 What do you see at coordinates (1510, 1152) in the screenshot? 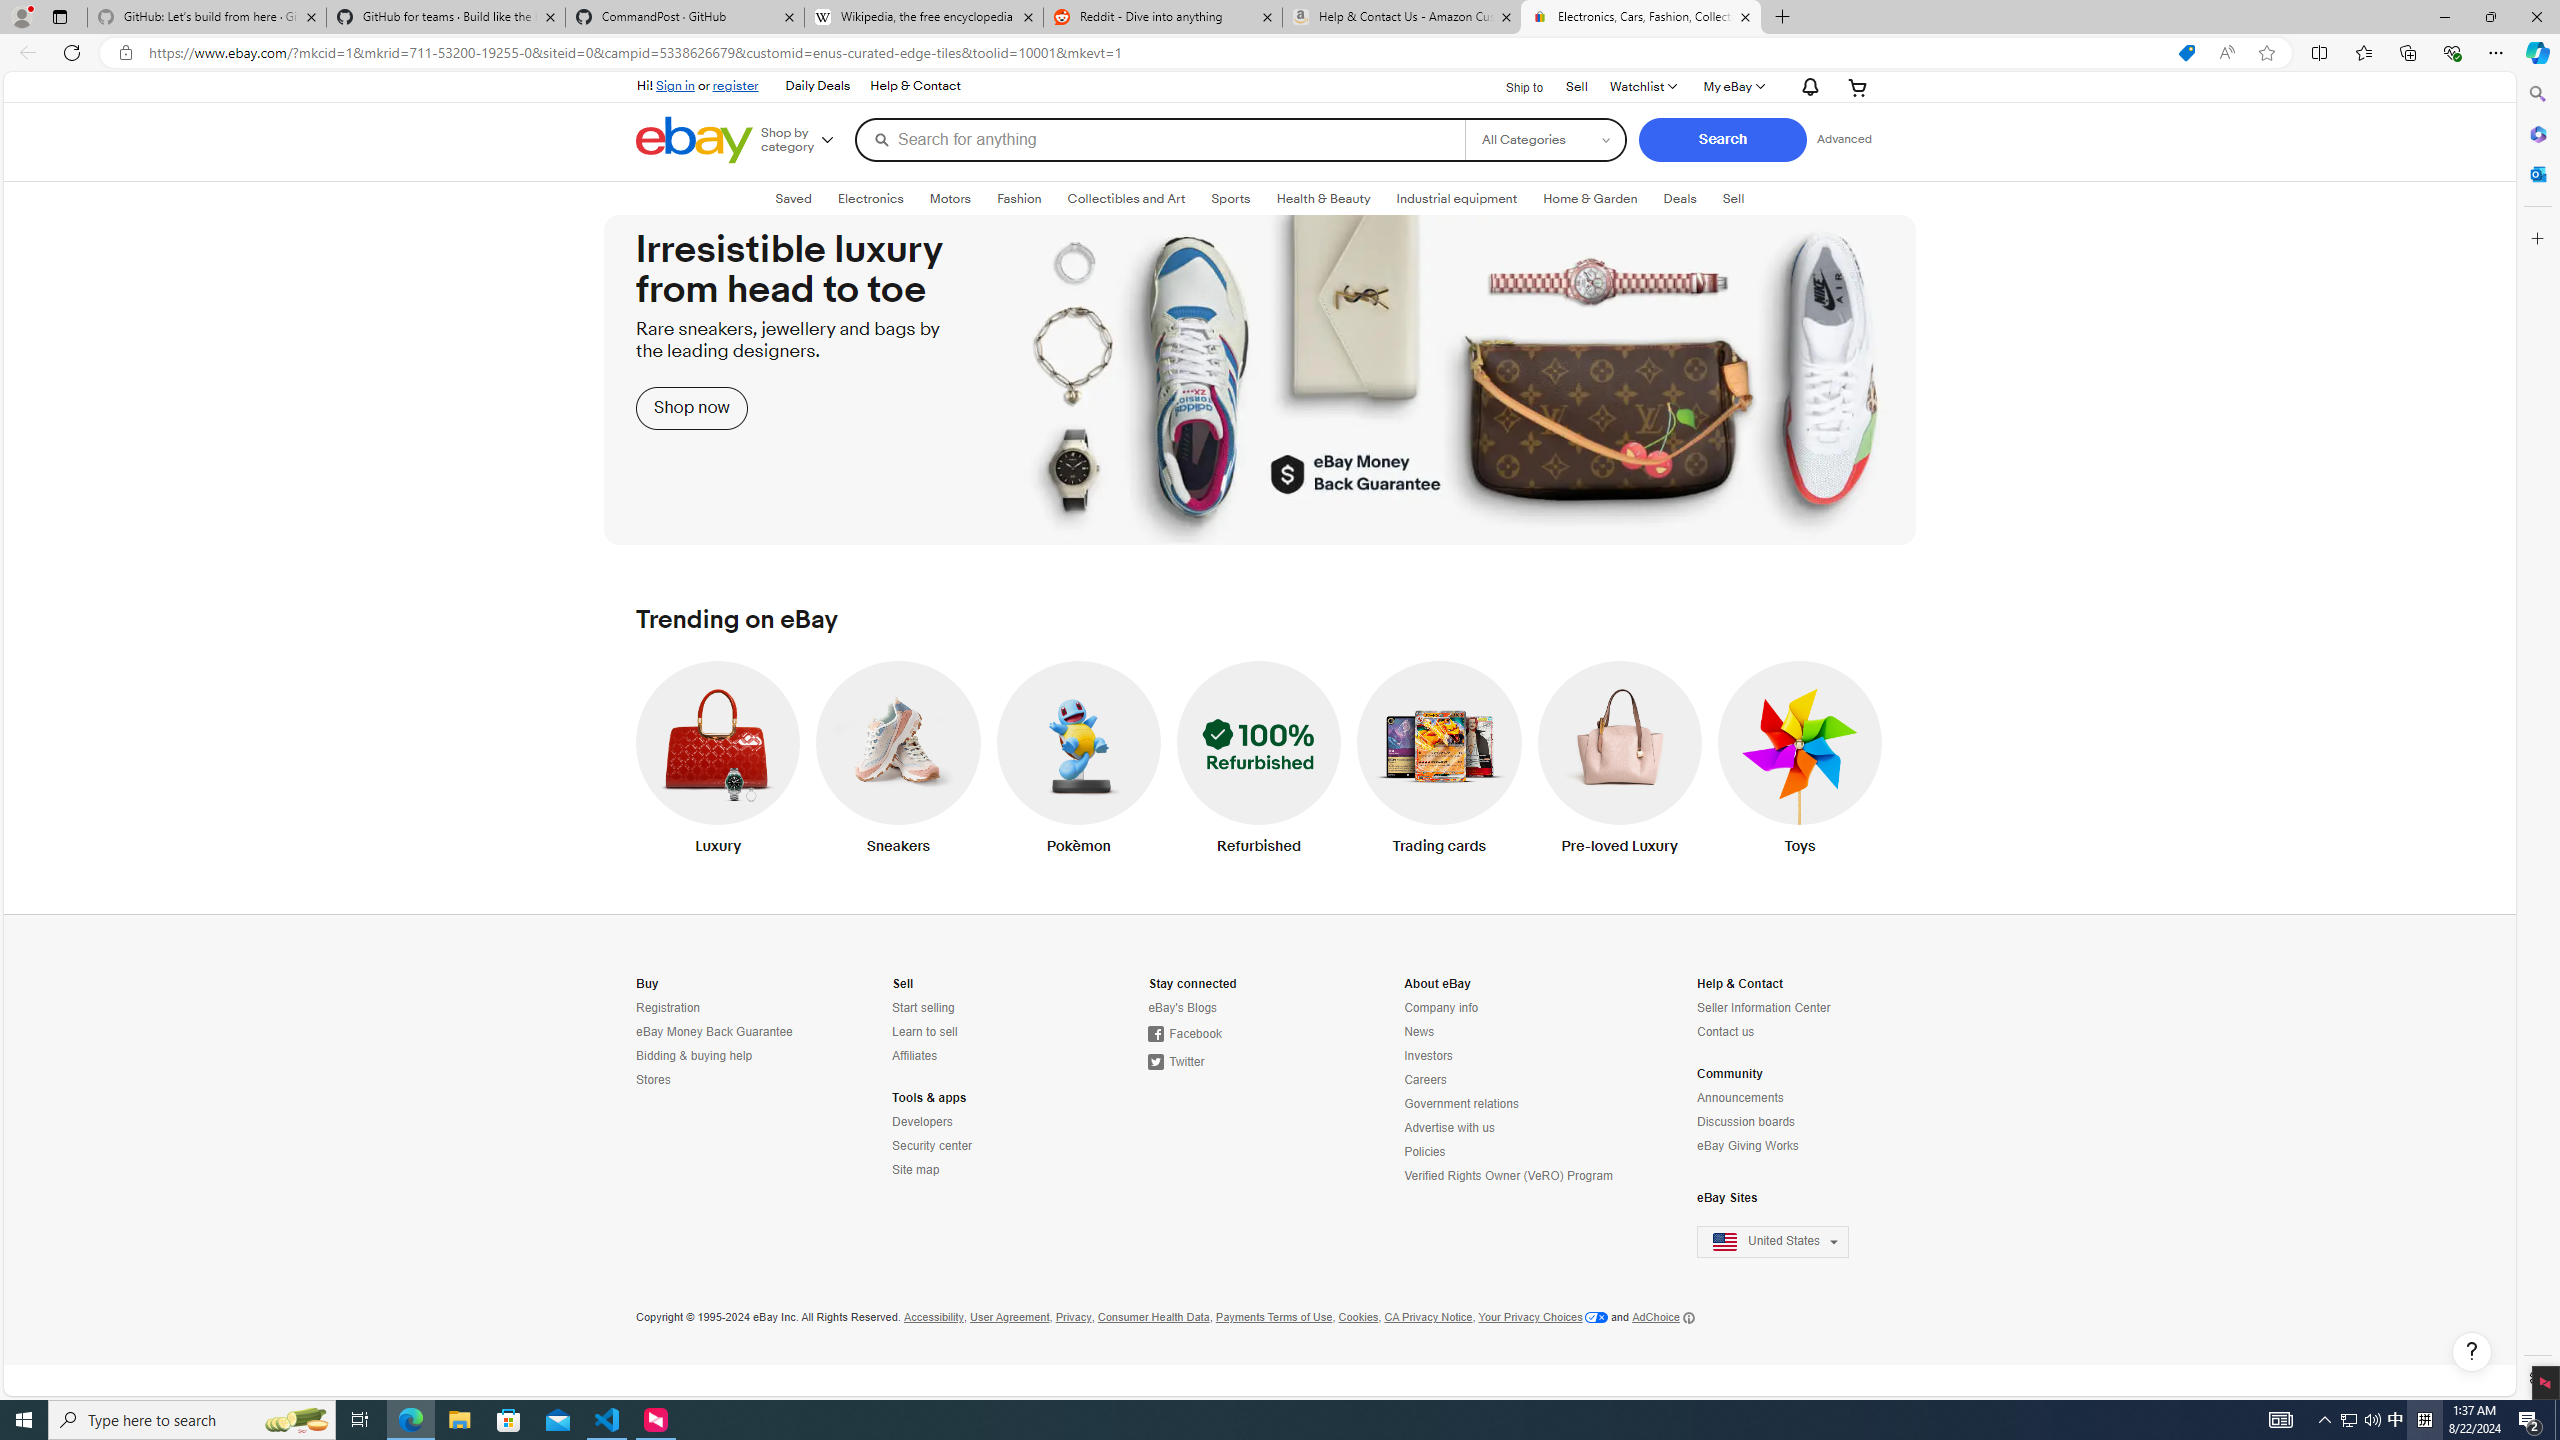
I see `Policies` at bounding box center [1510, 1152].